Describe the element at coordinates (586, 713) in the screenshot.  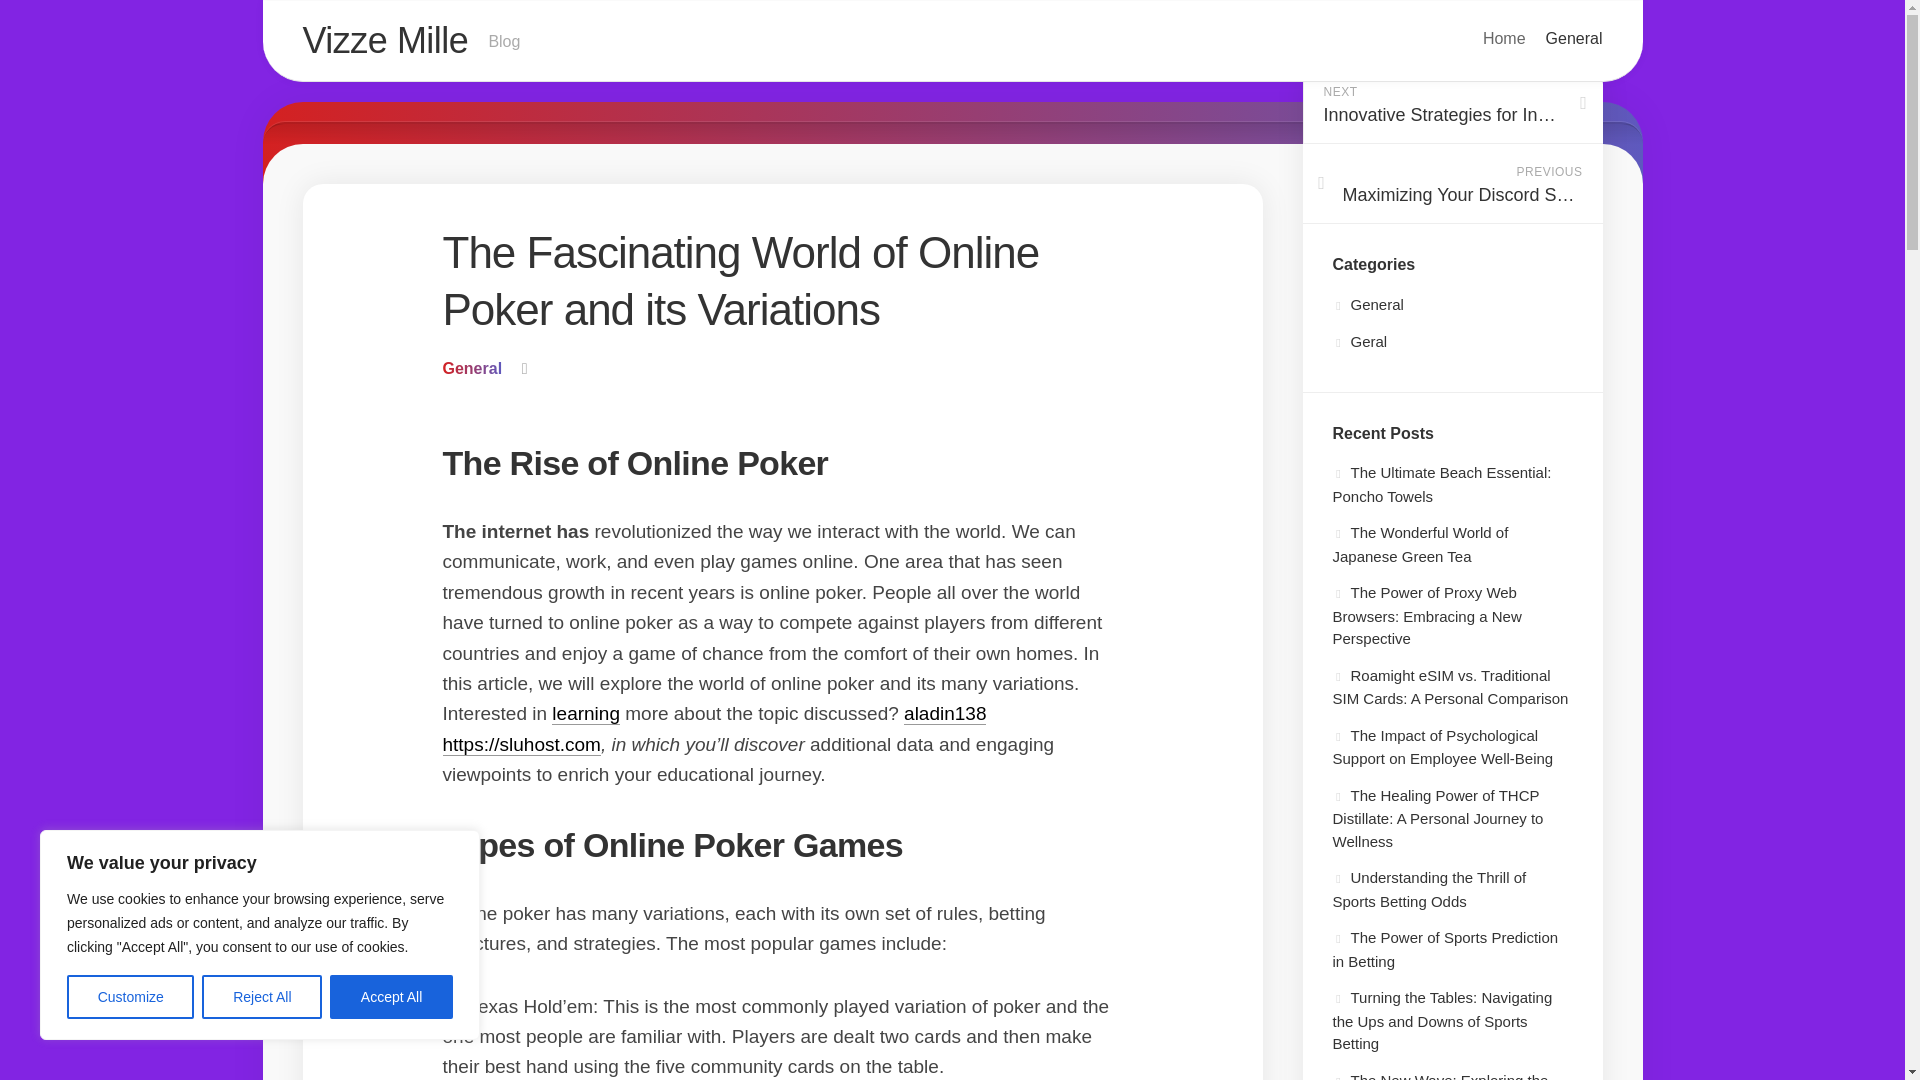
I see `learning` at that location.